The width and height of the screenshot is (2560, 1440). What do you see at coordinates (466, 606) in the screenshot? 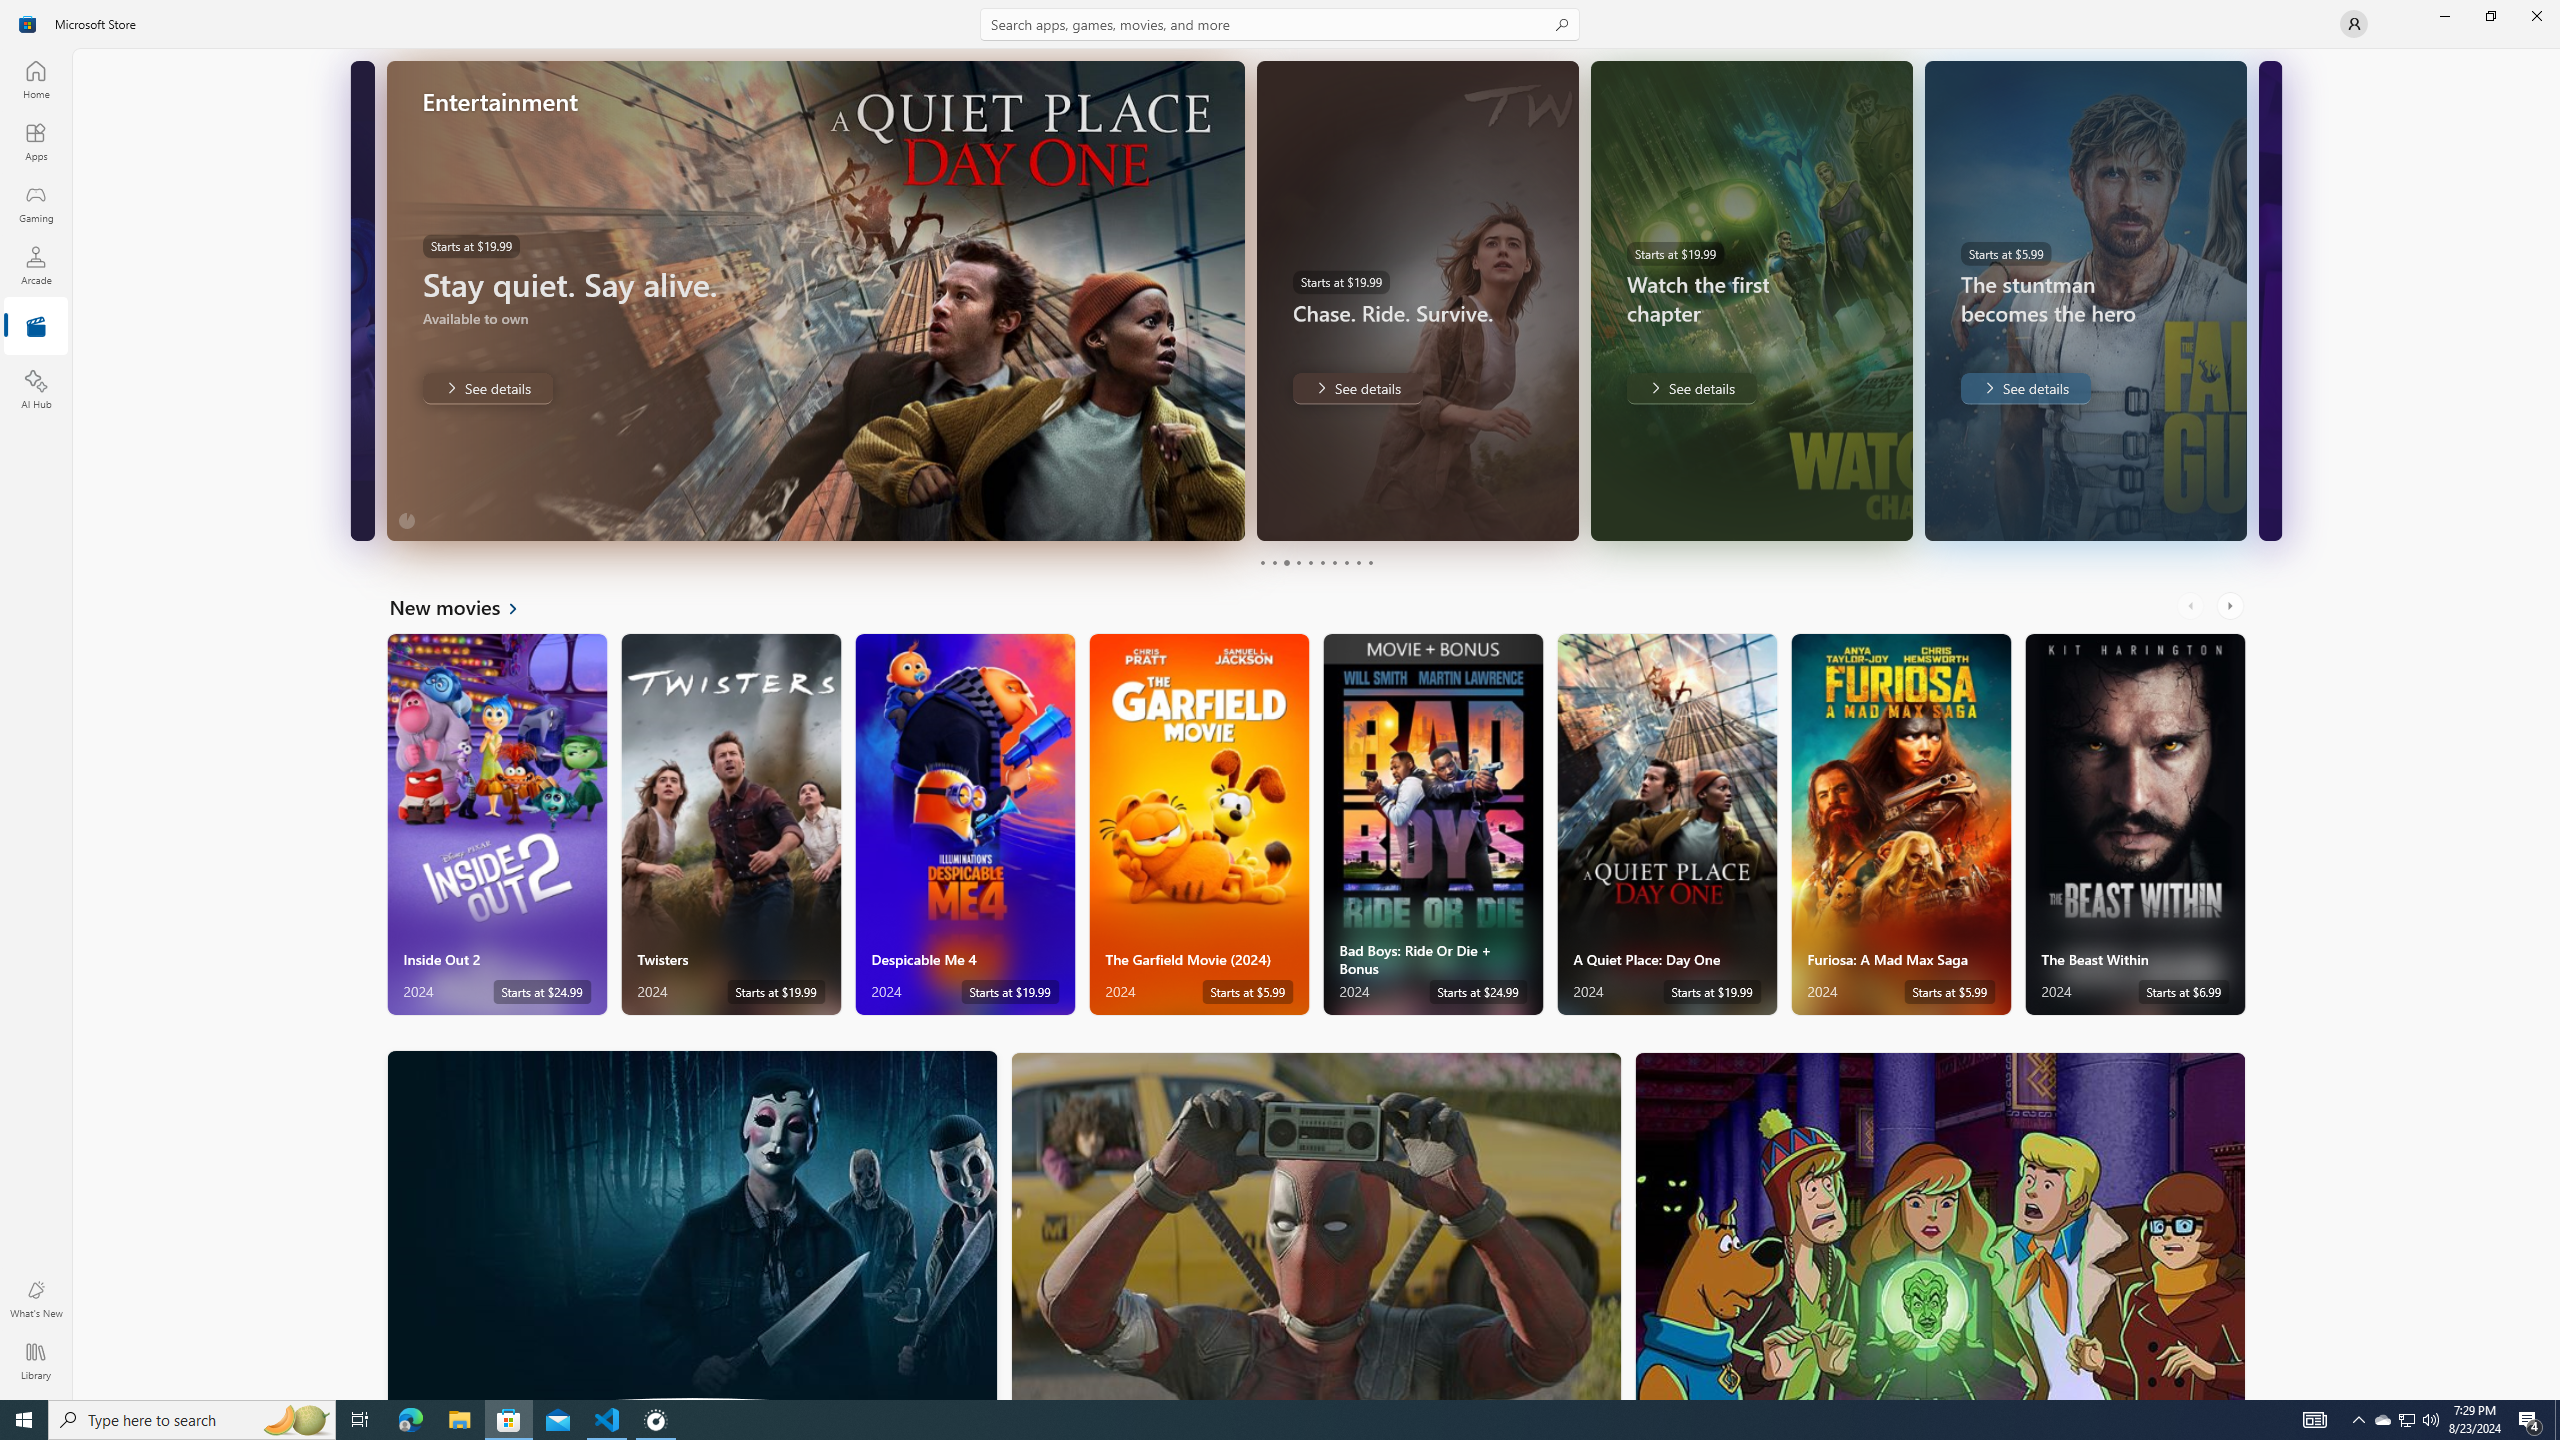
I see `See all  New movies` at bounding box center [466, 606].